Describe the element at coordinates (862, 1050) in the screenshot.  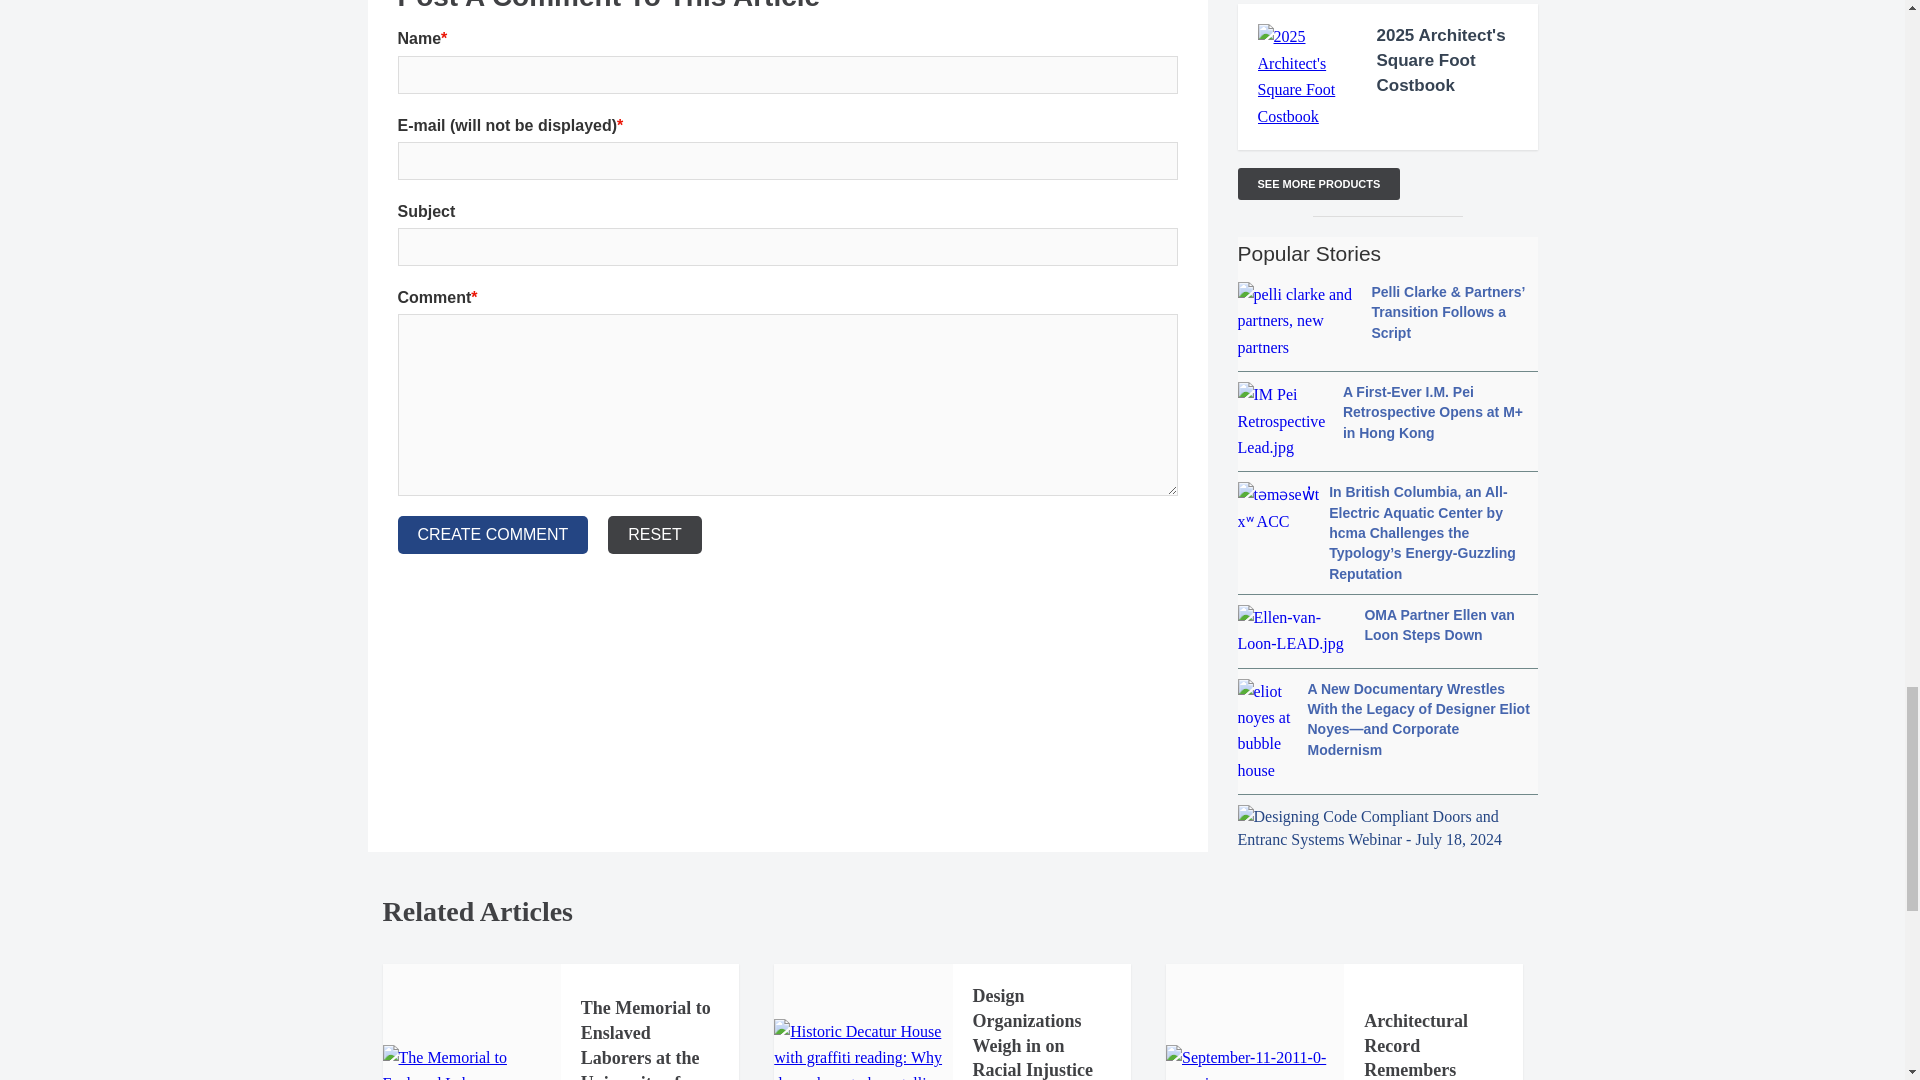
I see `Decatur House` at that location.